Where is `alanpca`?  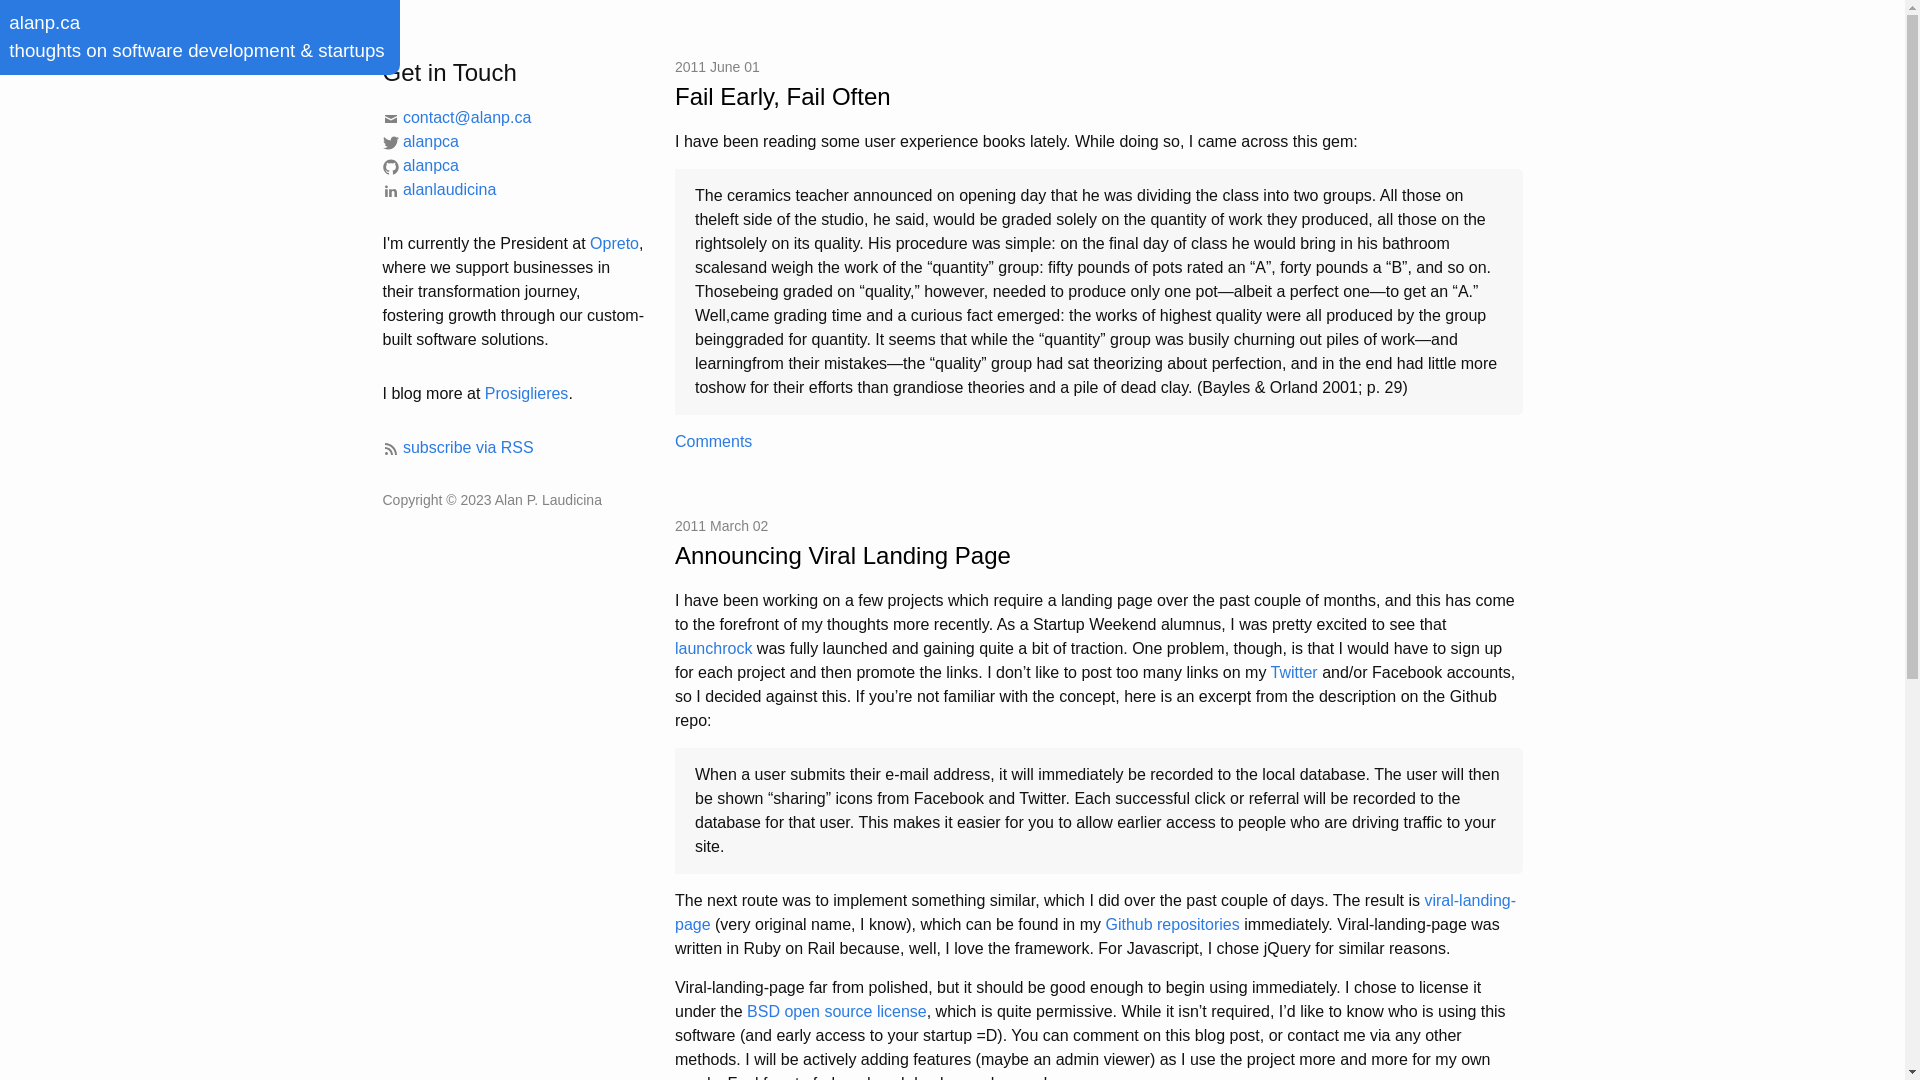 alanpca is located at coordinates (420, 142).